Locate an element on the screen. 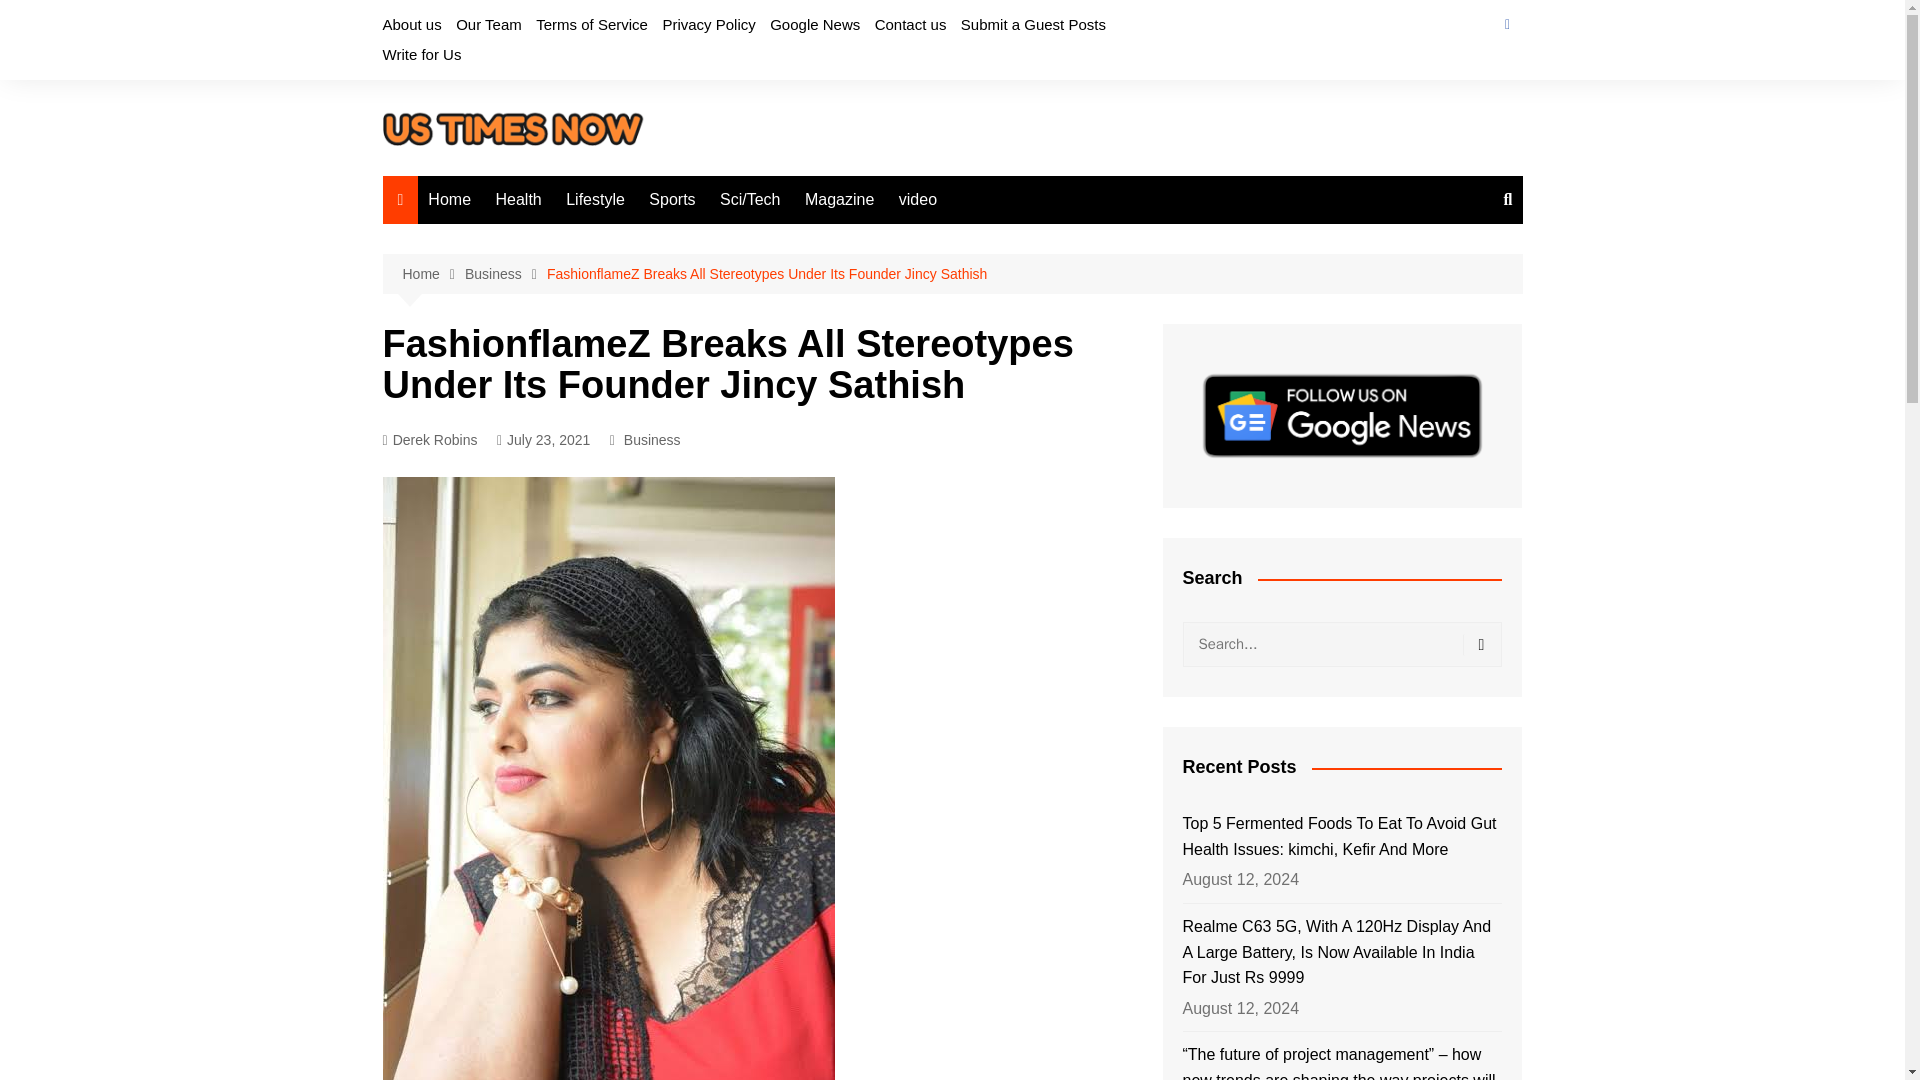 This screenshot has width=1920, height=1080. Home is located at coordinates (432, 274).